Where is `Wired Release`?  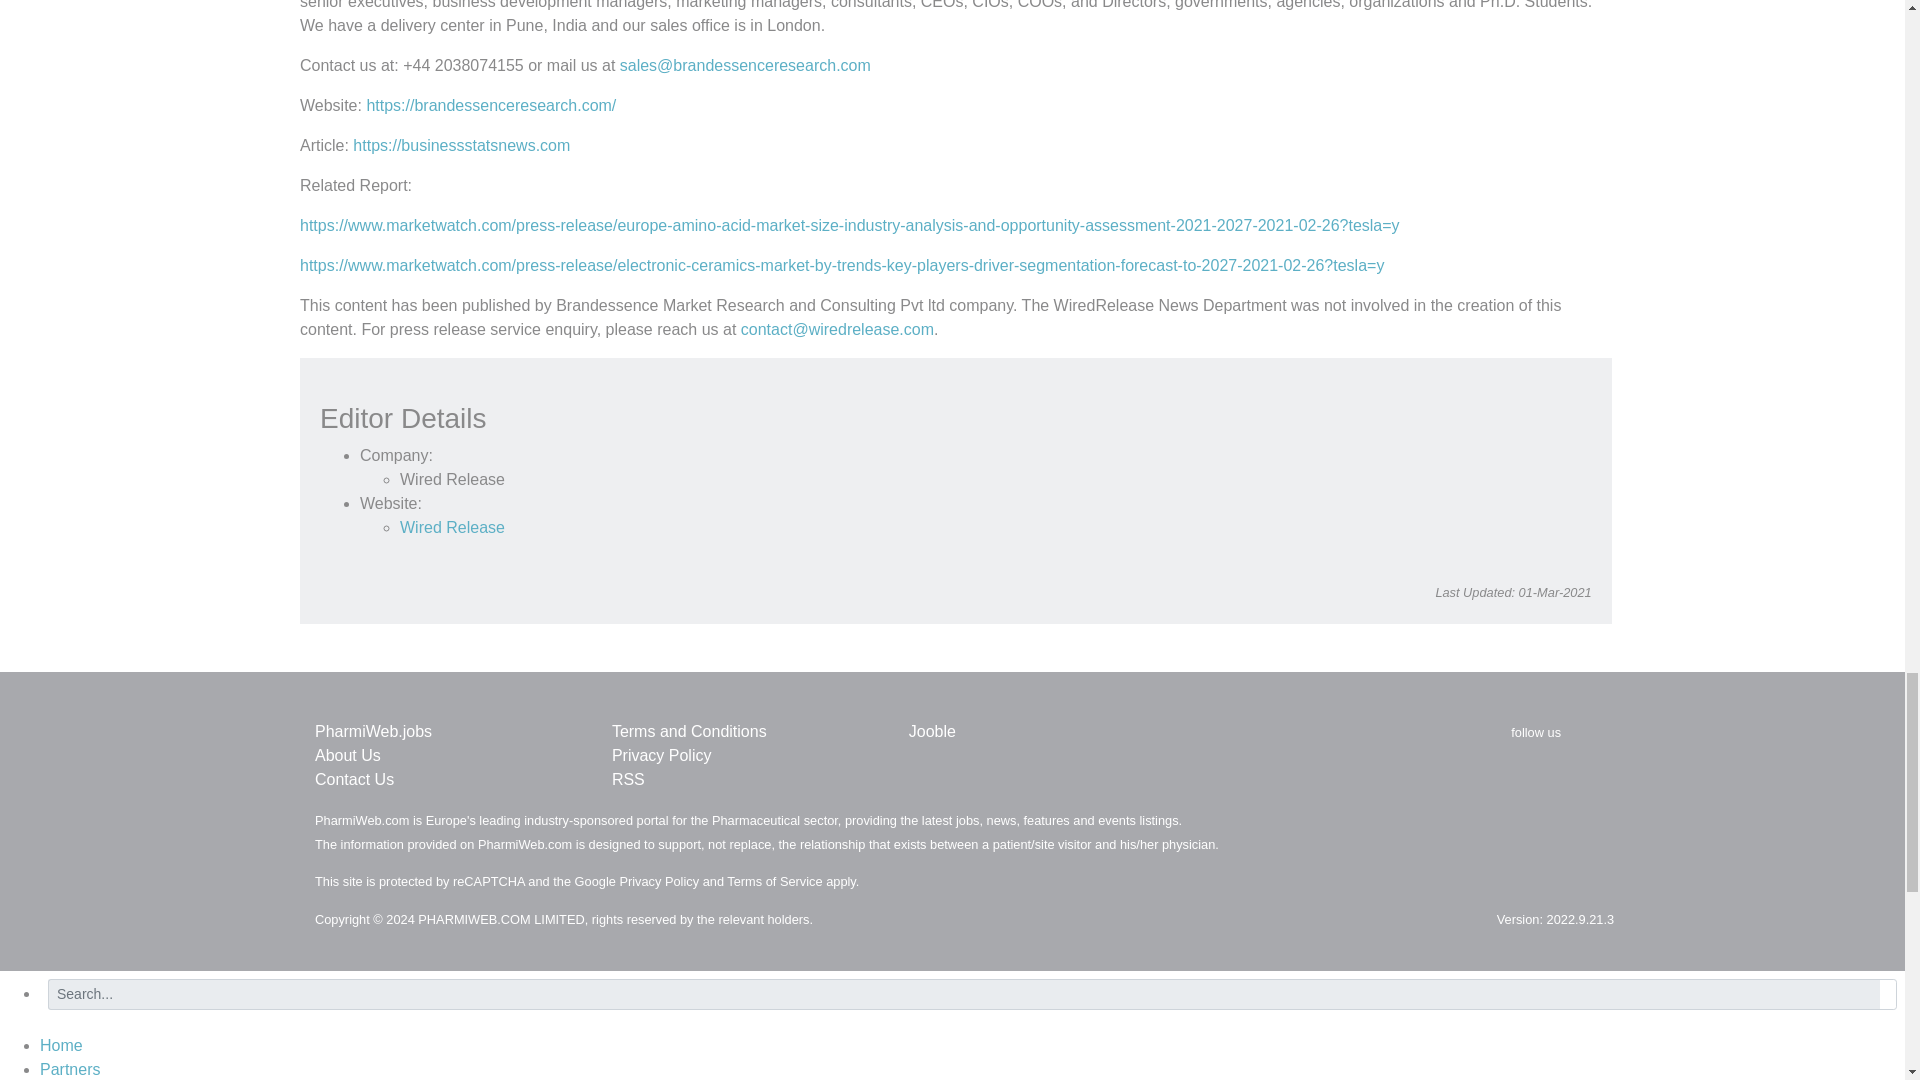
Wired Release is located at coordinates (452, 527).